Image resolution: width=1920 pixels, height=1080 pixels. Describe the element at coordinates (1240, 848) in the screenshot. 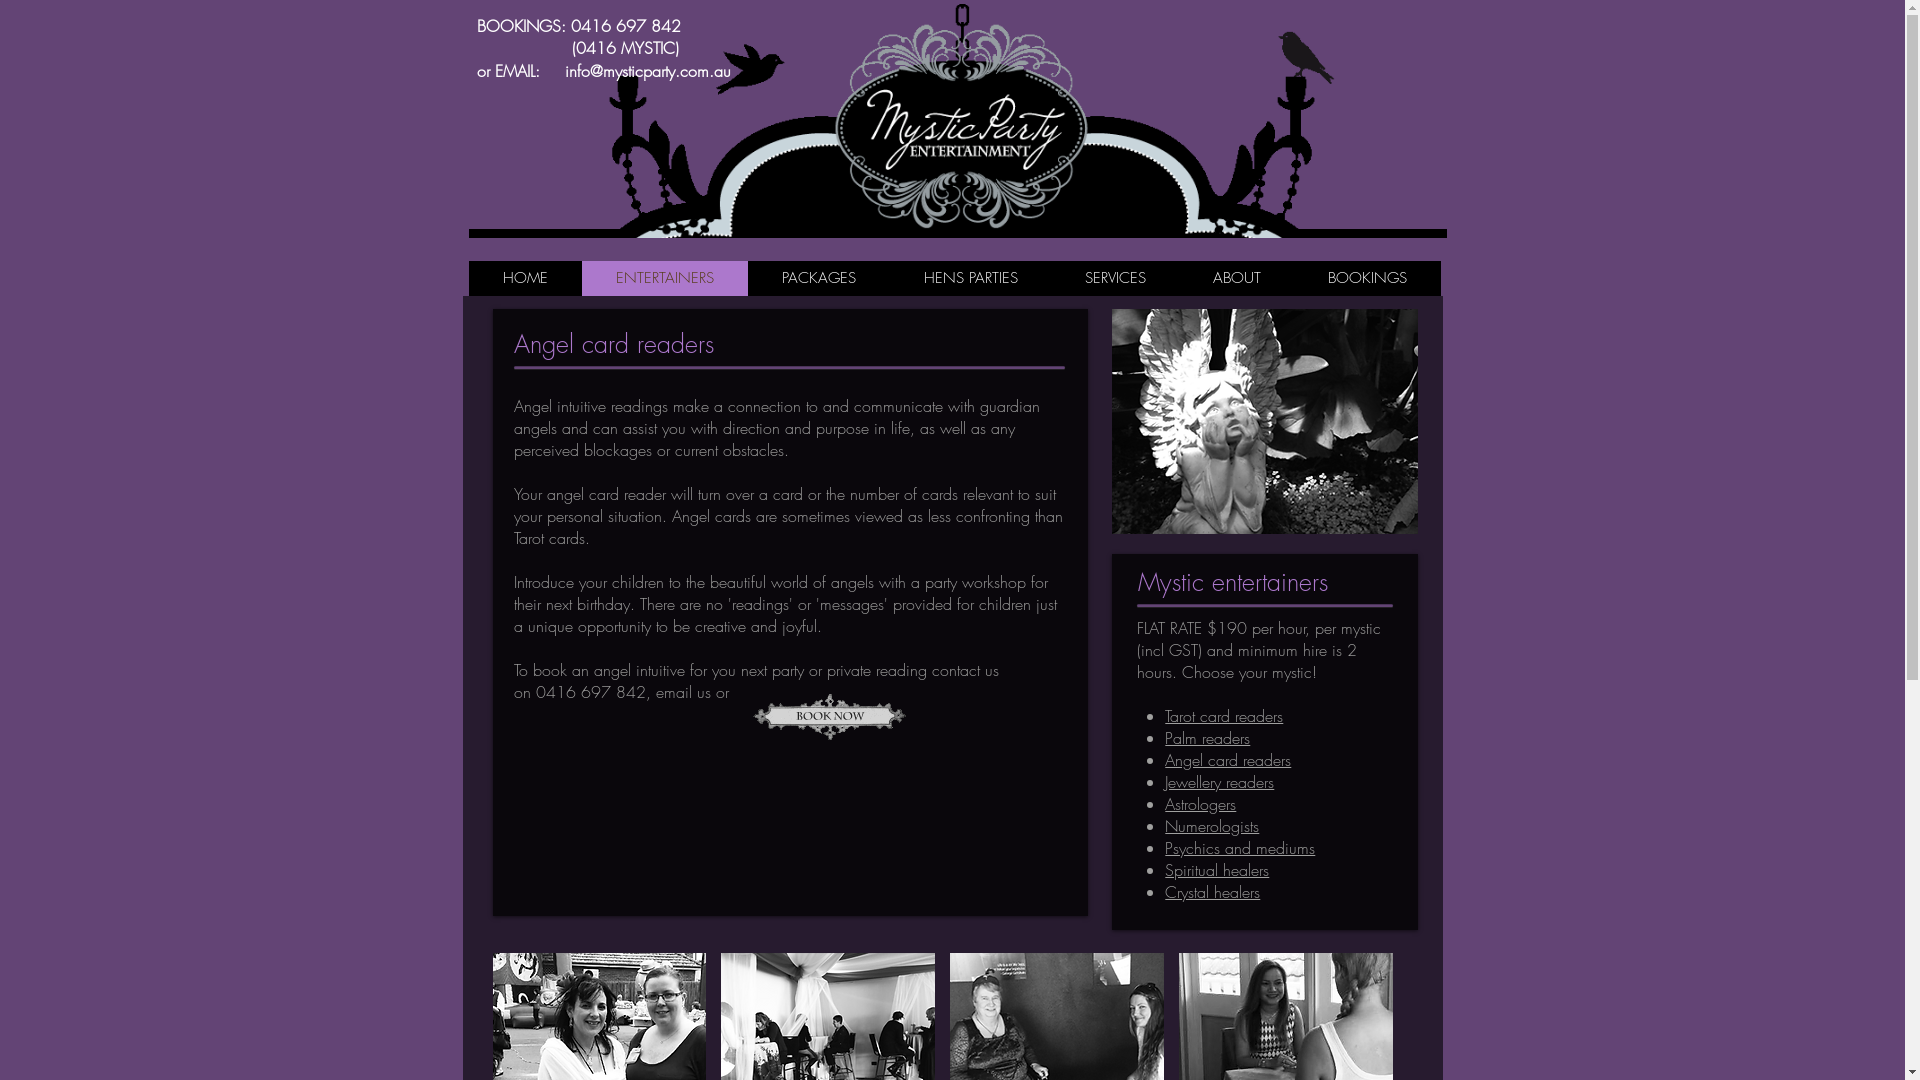

I see `Psychics and mediums` at that location.